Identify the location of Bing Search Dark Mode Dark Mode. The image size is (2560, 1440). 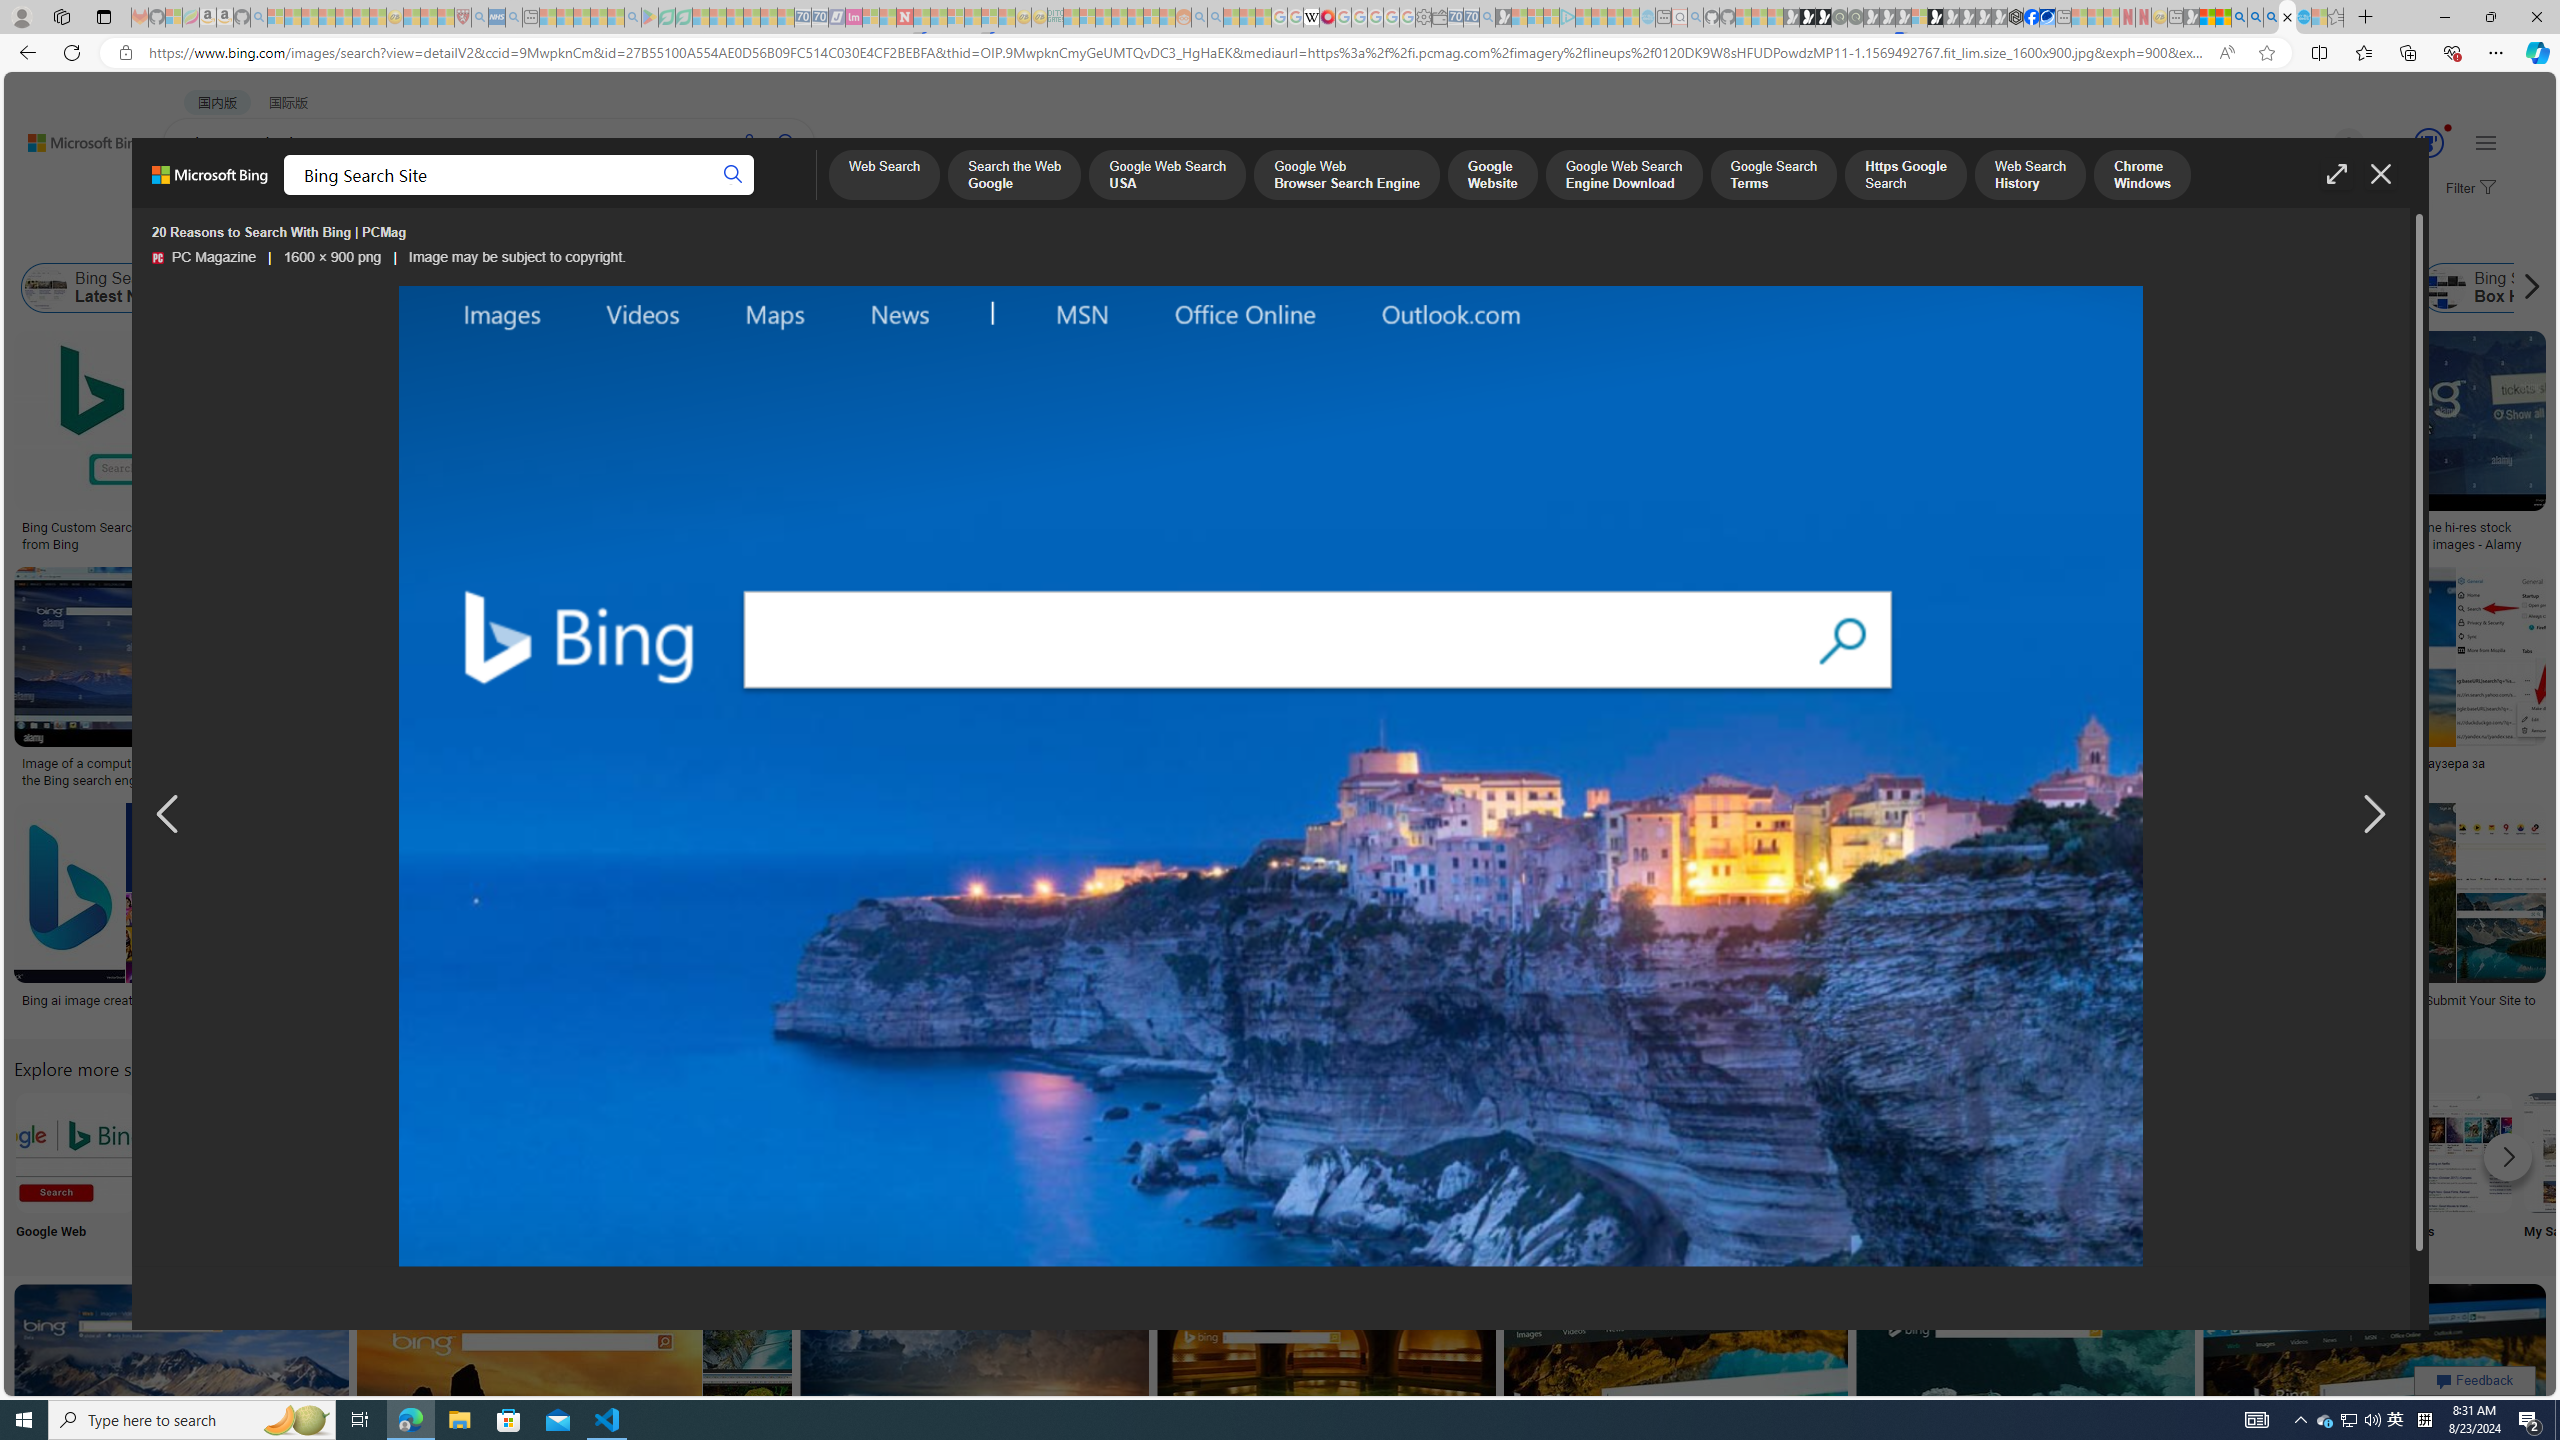
(602, 1170).